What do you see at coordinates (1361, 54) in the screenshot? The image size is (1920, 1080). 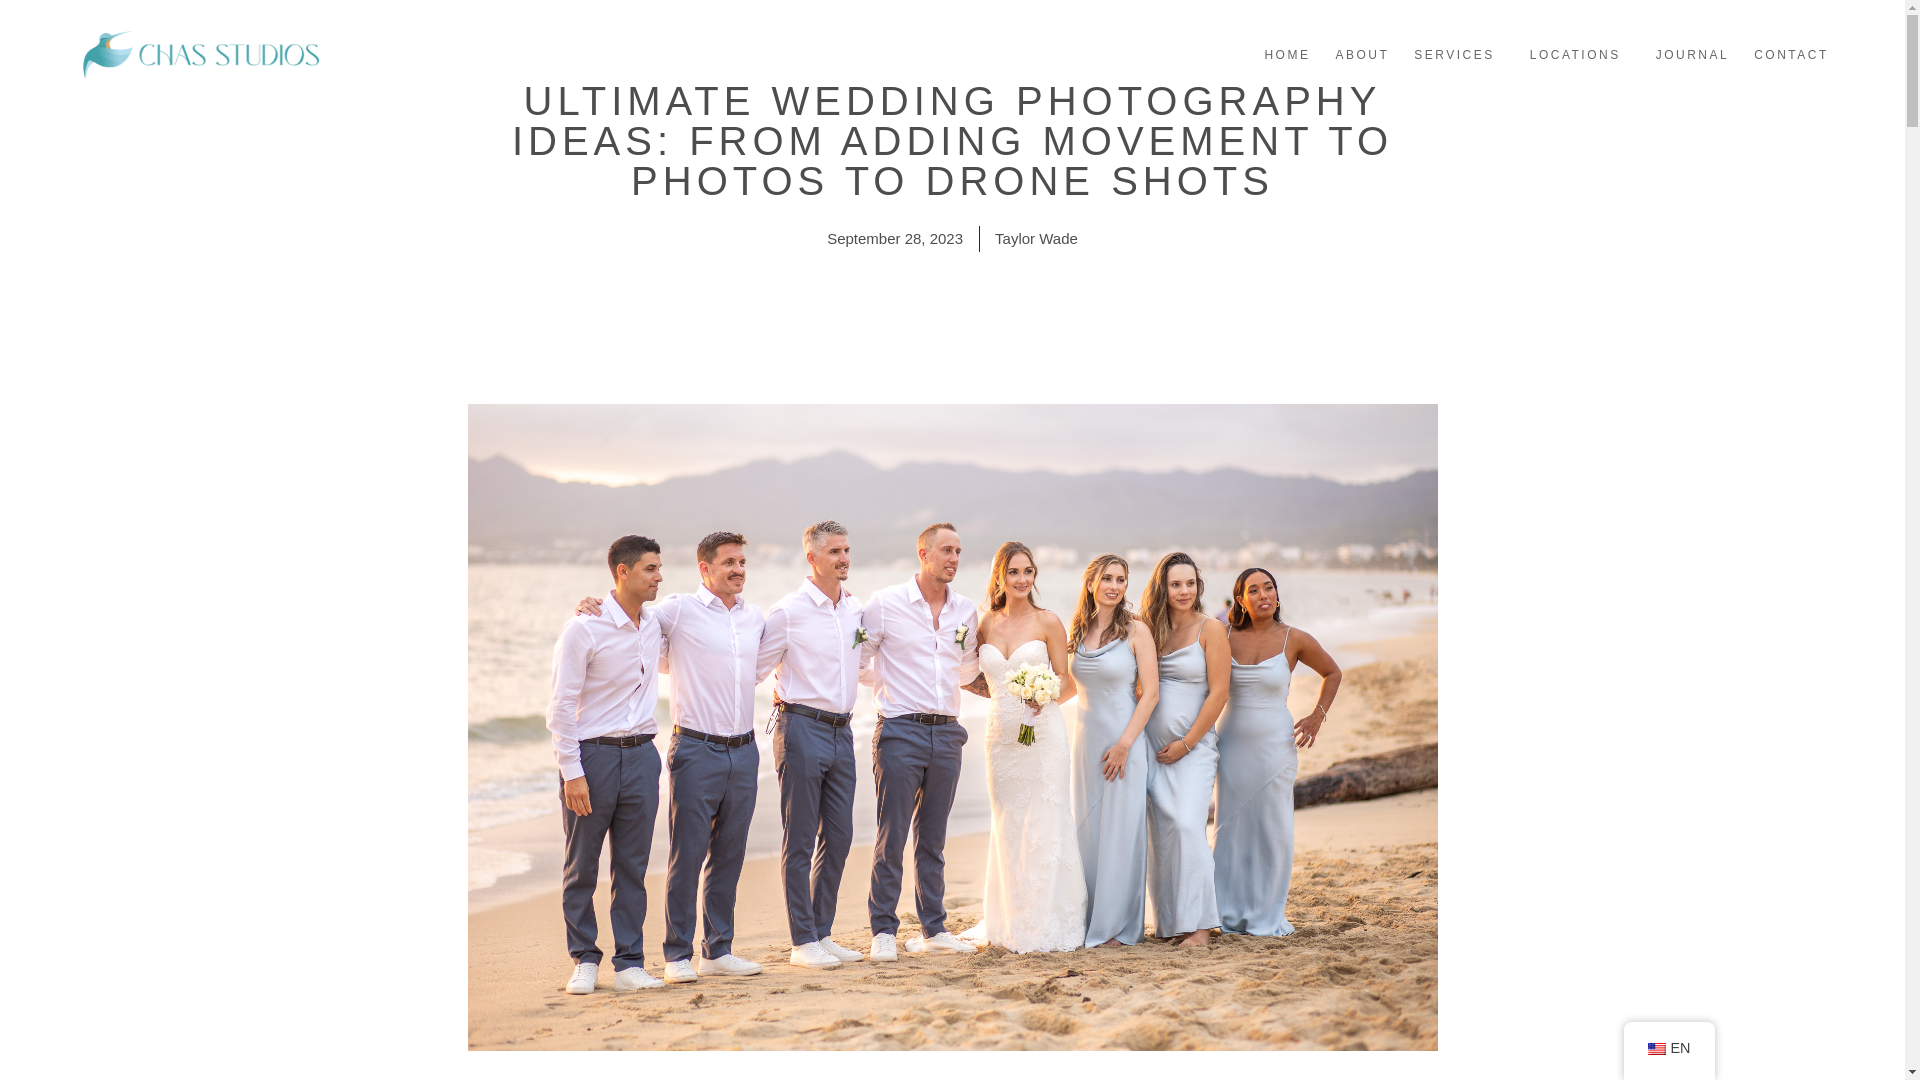 I see `ABOUT` at bounding box center [1361, 54].